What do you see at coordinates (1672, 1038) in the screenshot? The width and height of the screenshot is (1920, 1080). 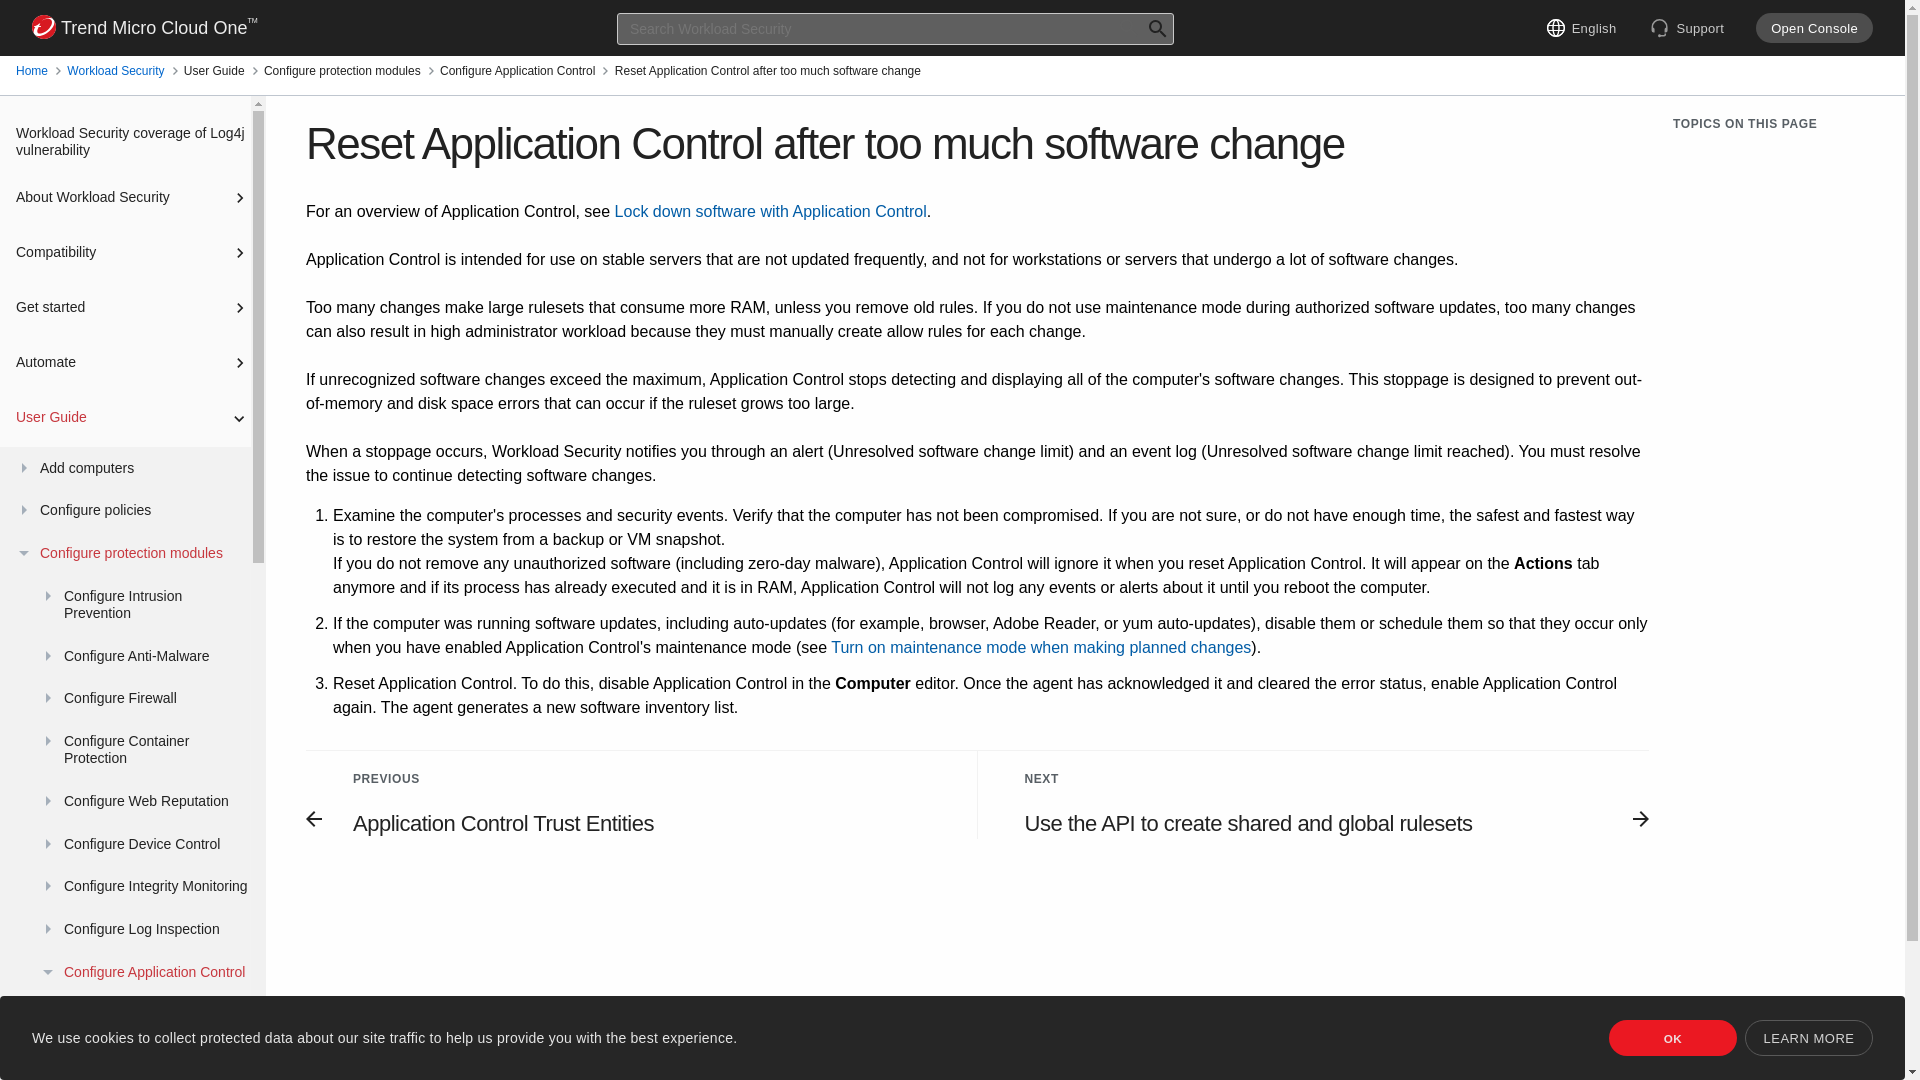 I see `OK` at bounding box center [1672, 1038].